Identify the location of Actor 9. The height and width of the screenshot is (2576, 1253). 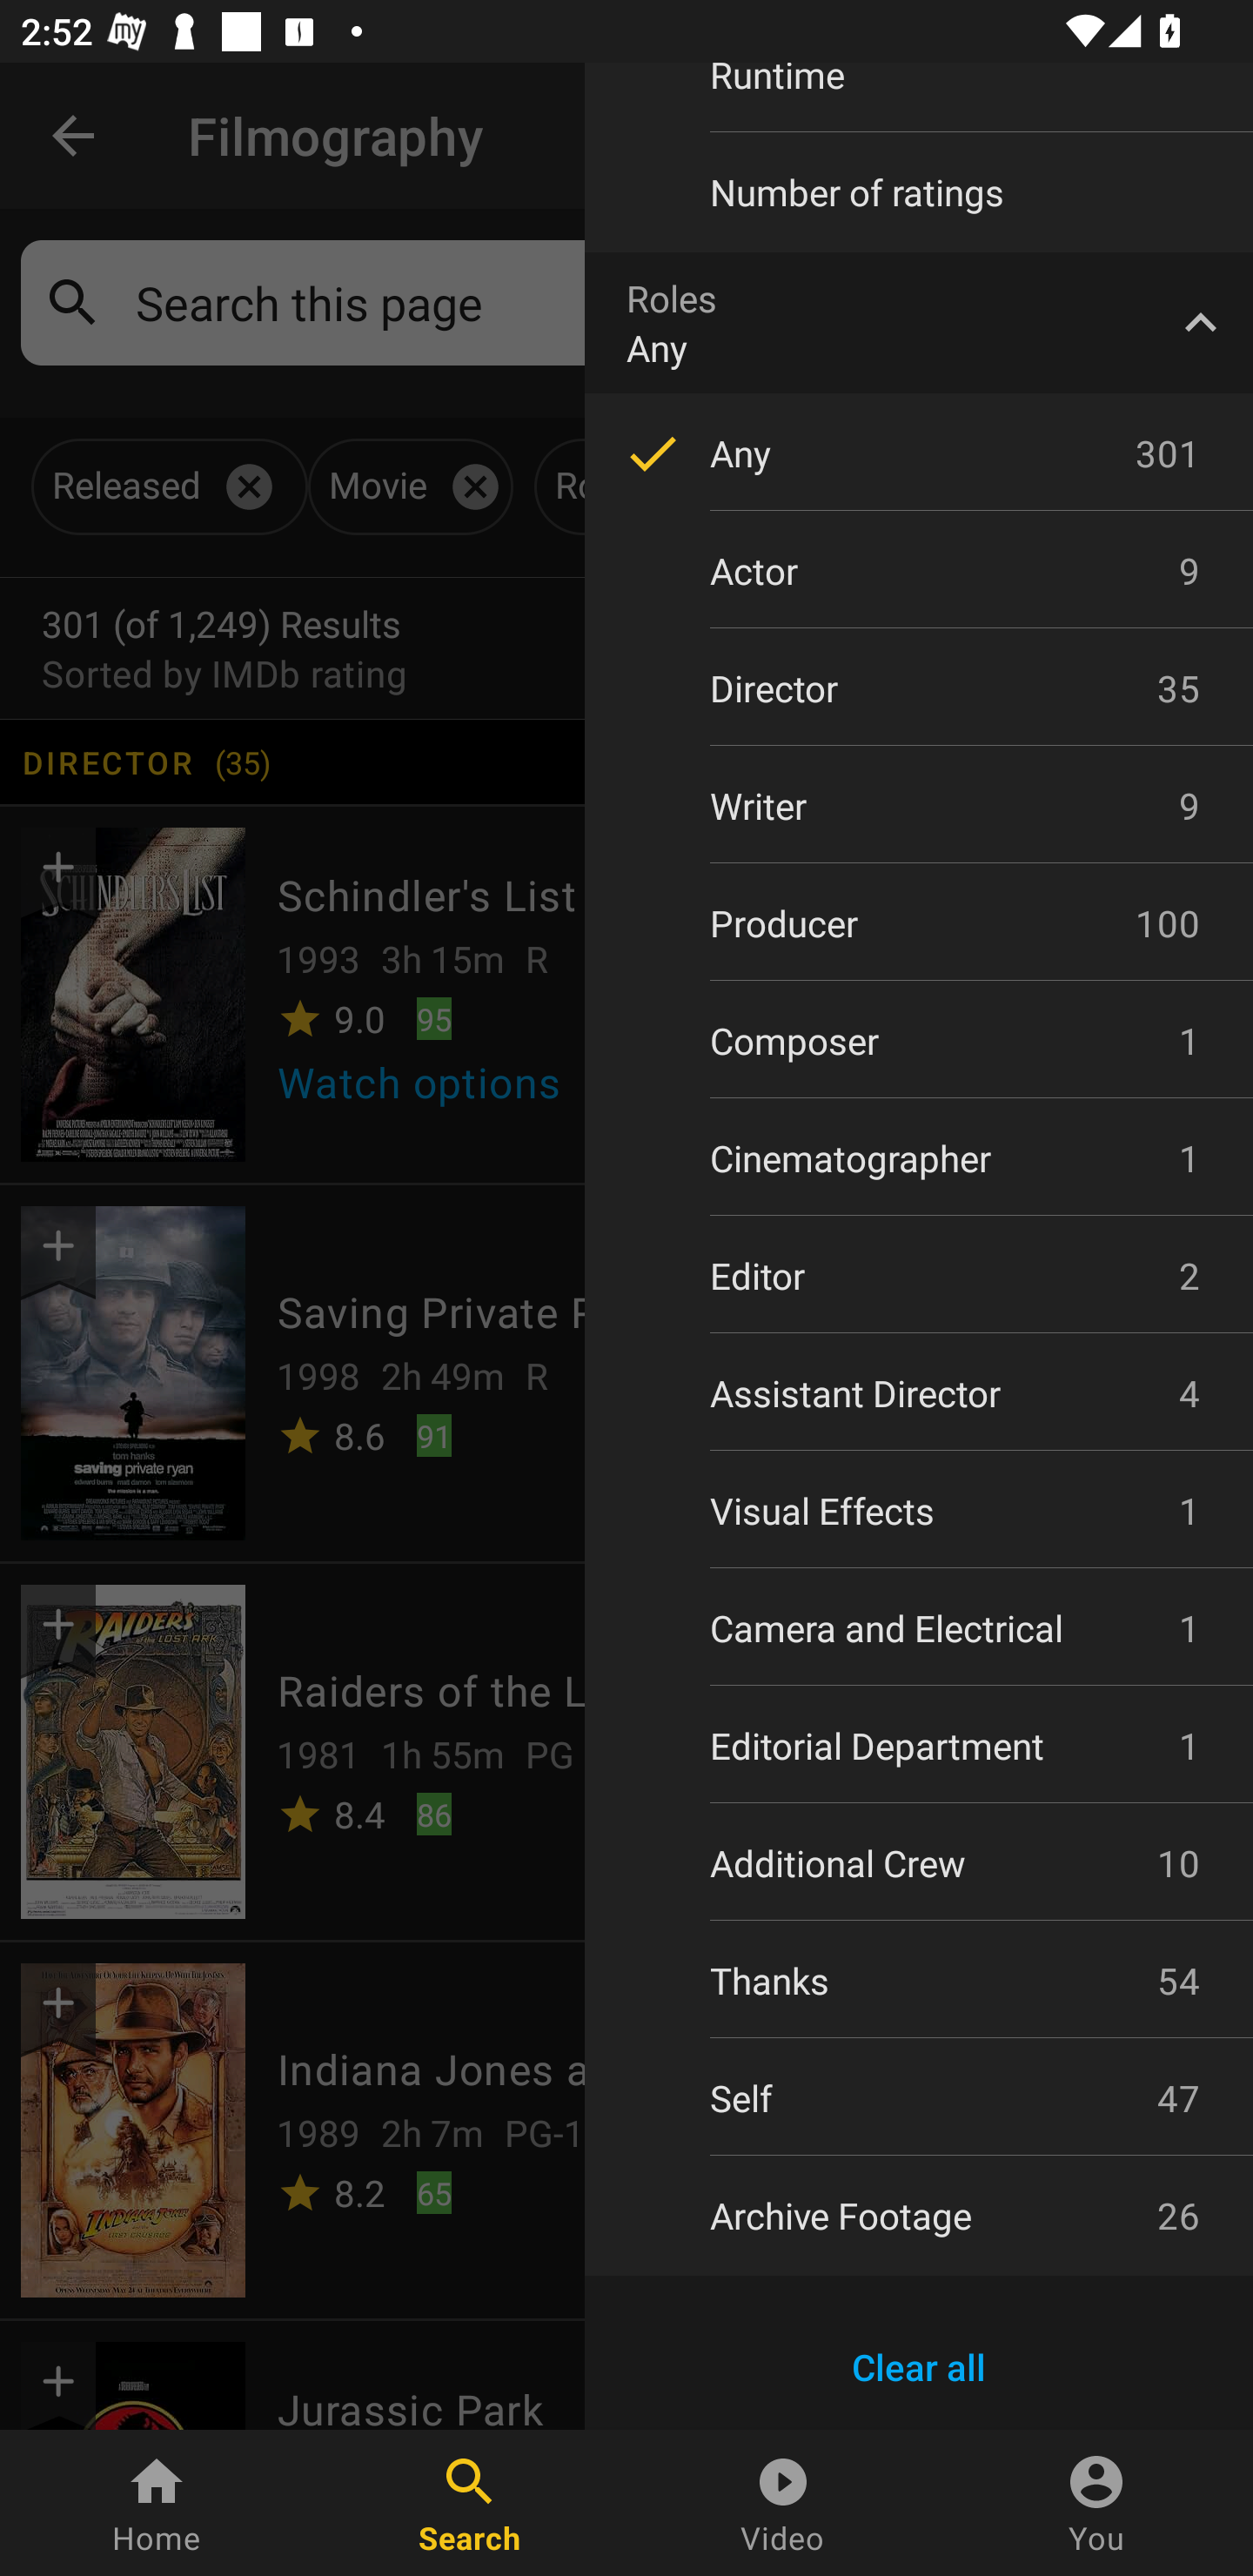
(919, 571).